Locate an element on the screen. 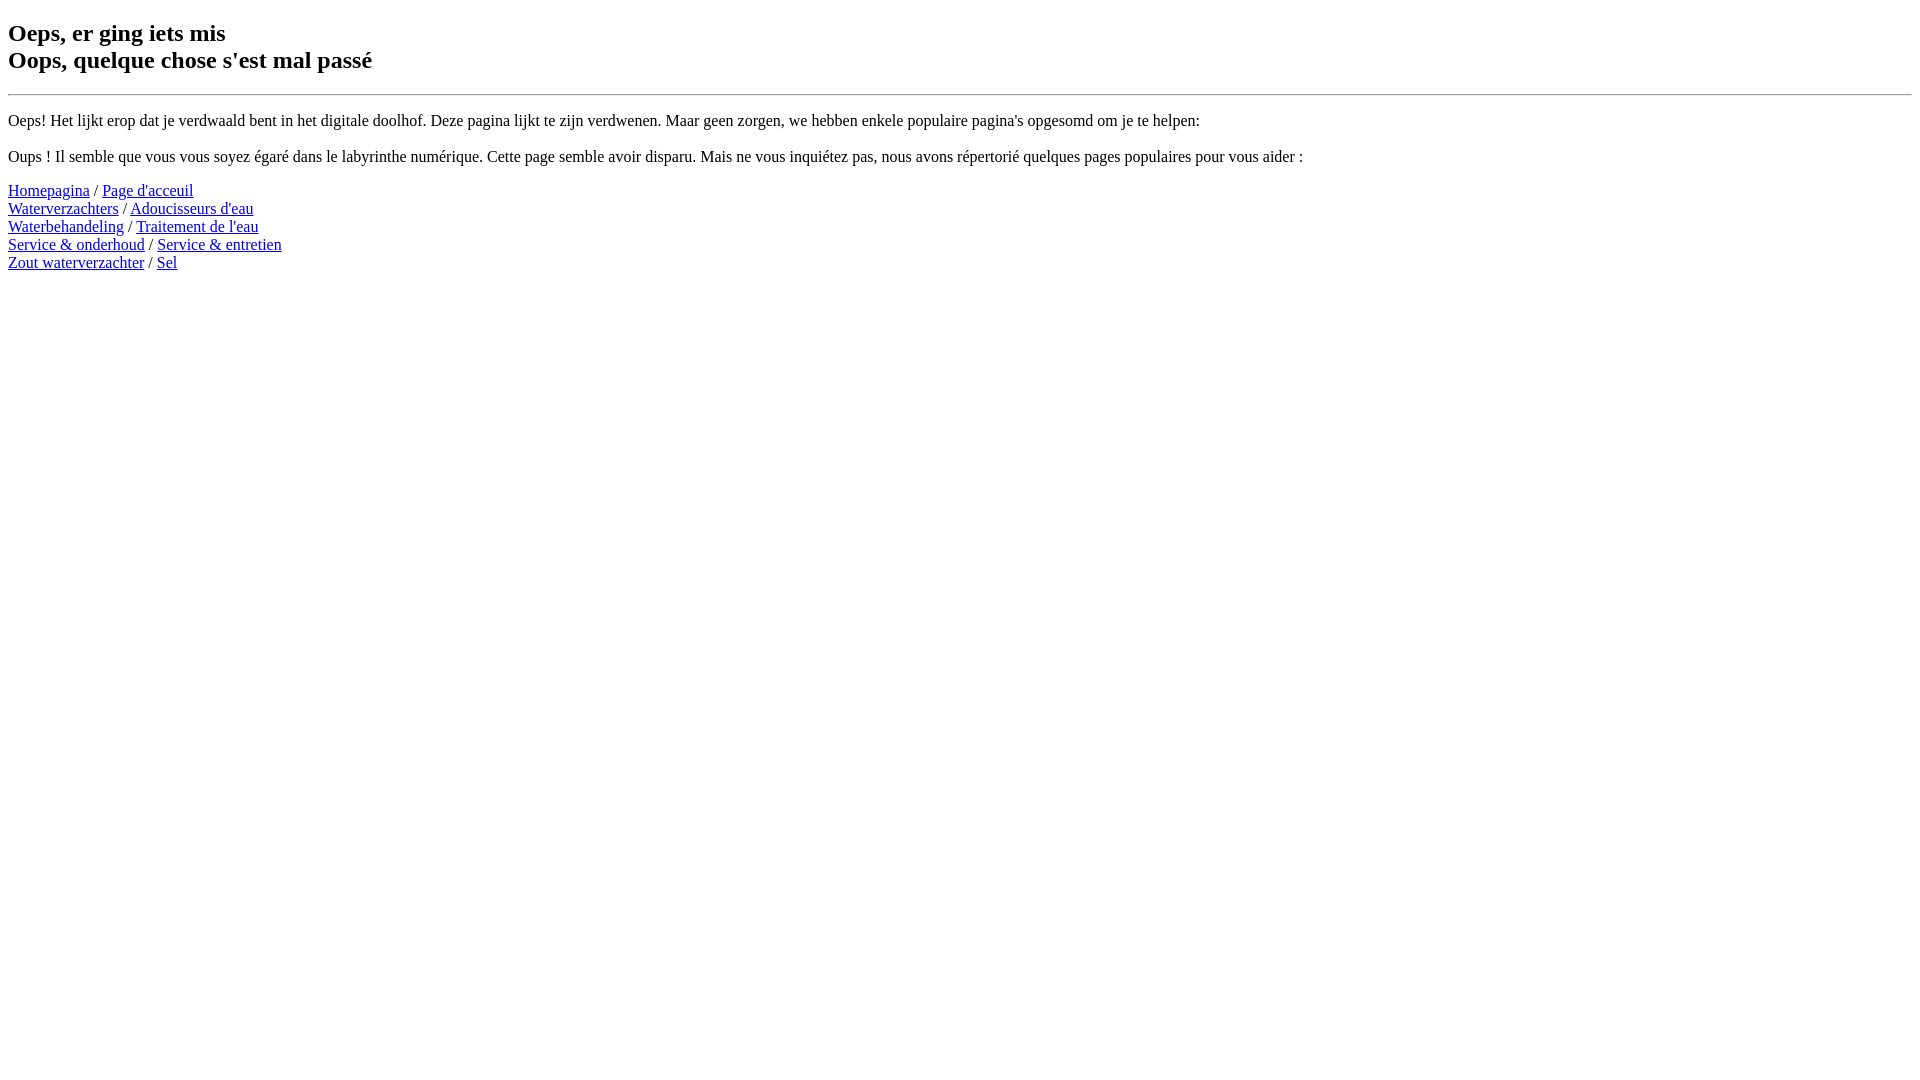  Traitement de l'eau is located at coordinates (197, 226).